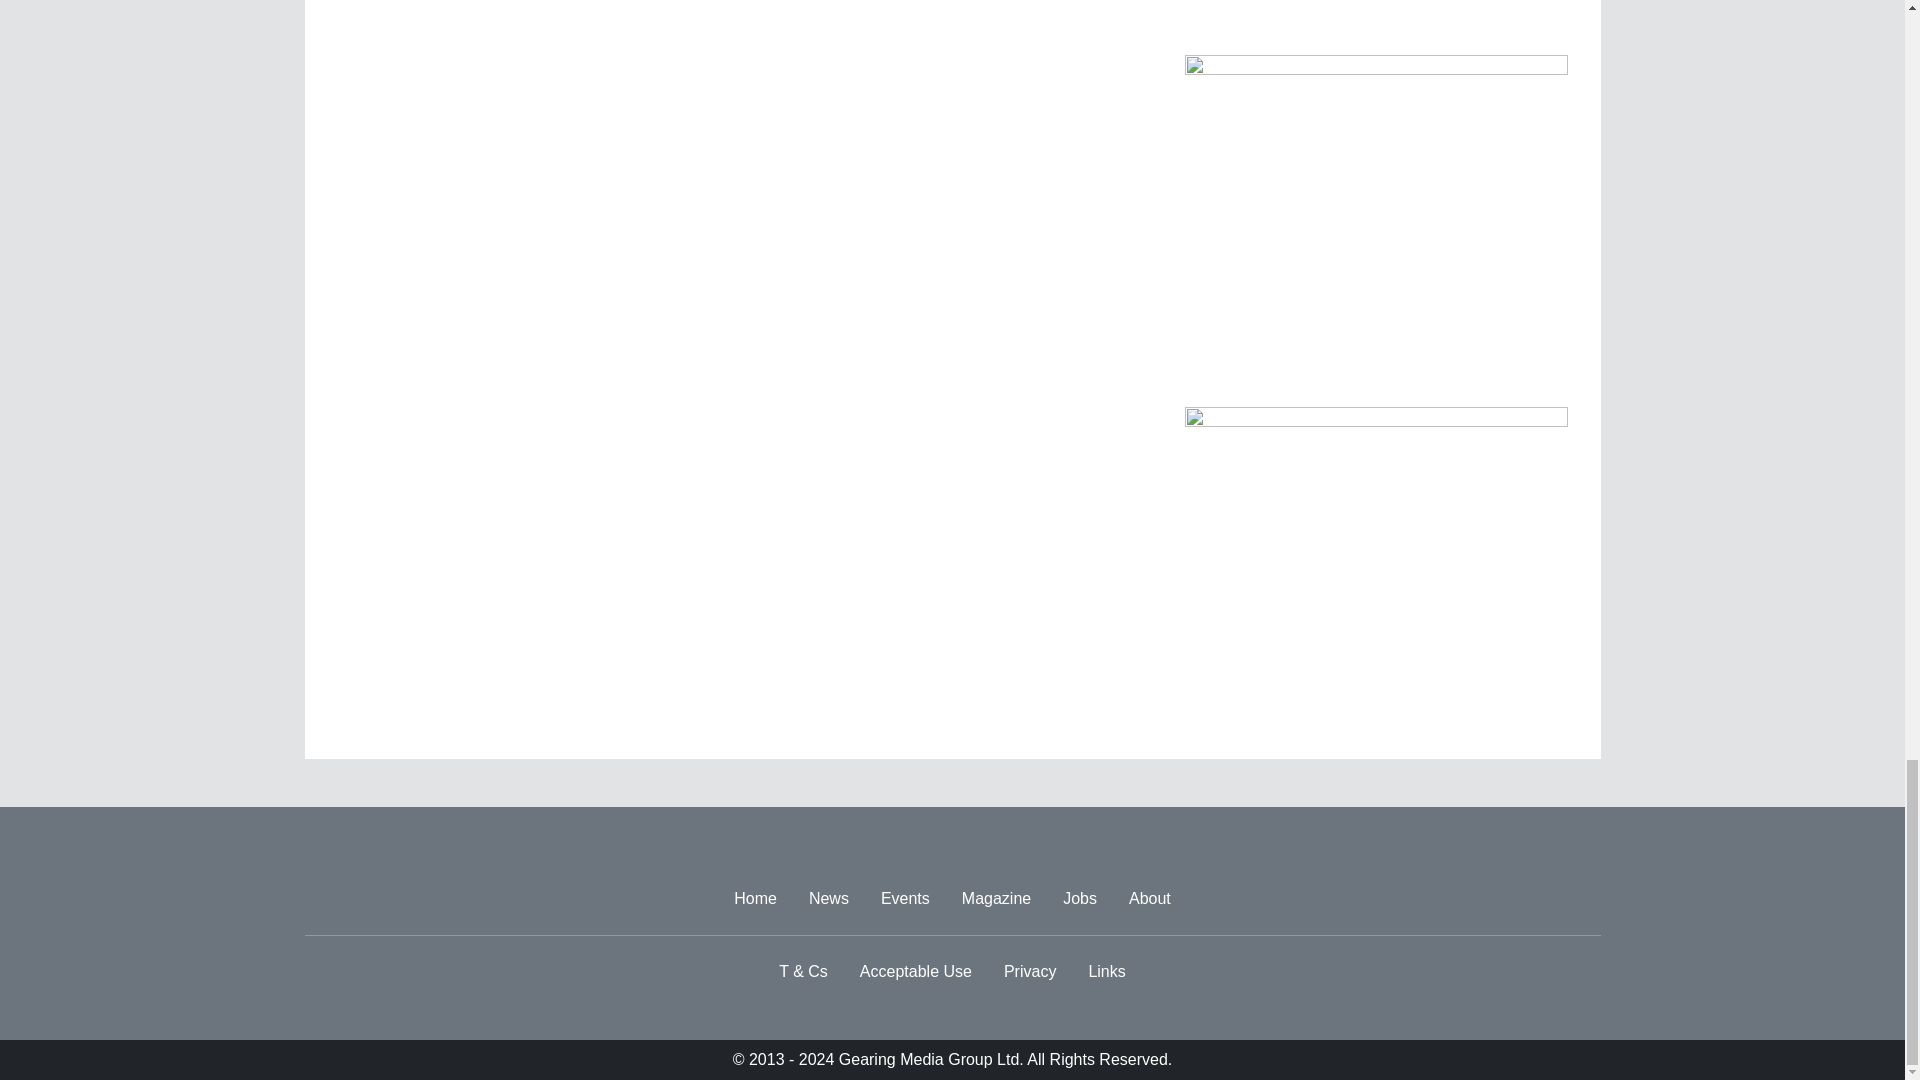 This screenshot has height=1080, width=1920. I want to click on Events, so click(906, 899).